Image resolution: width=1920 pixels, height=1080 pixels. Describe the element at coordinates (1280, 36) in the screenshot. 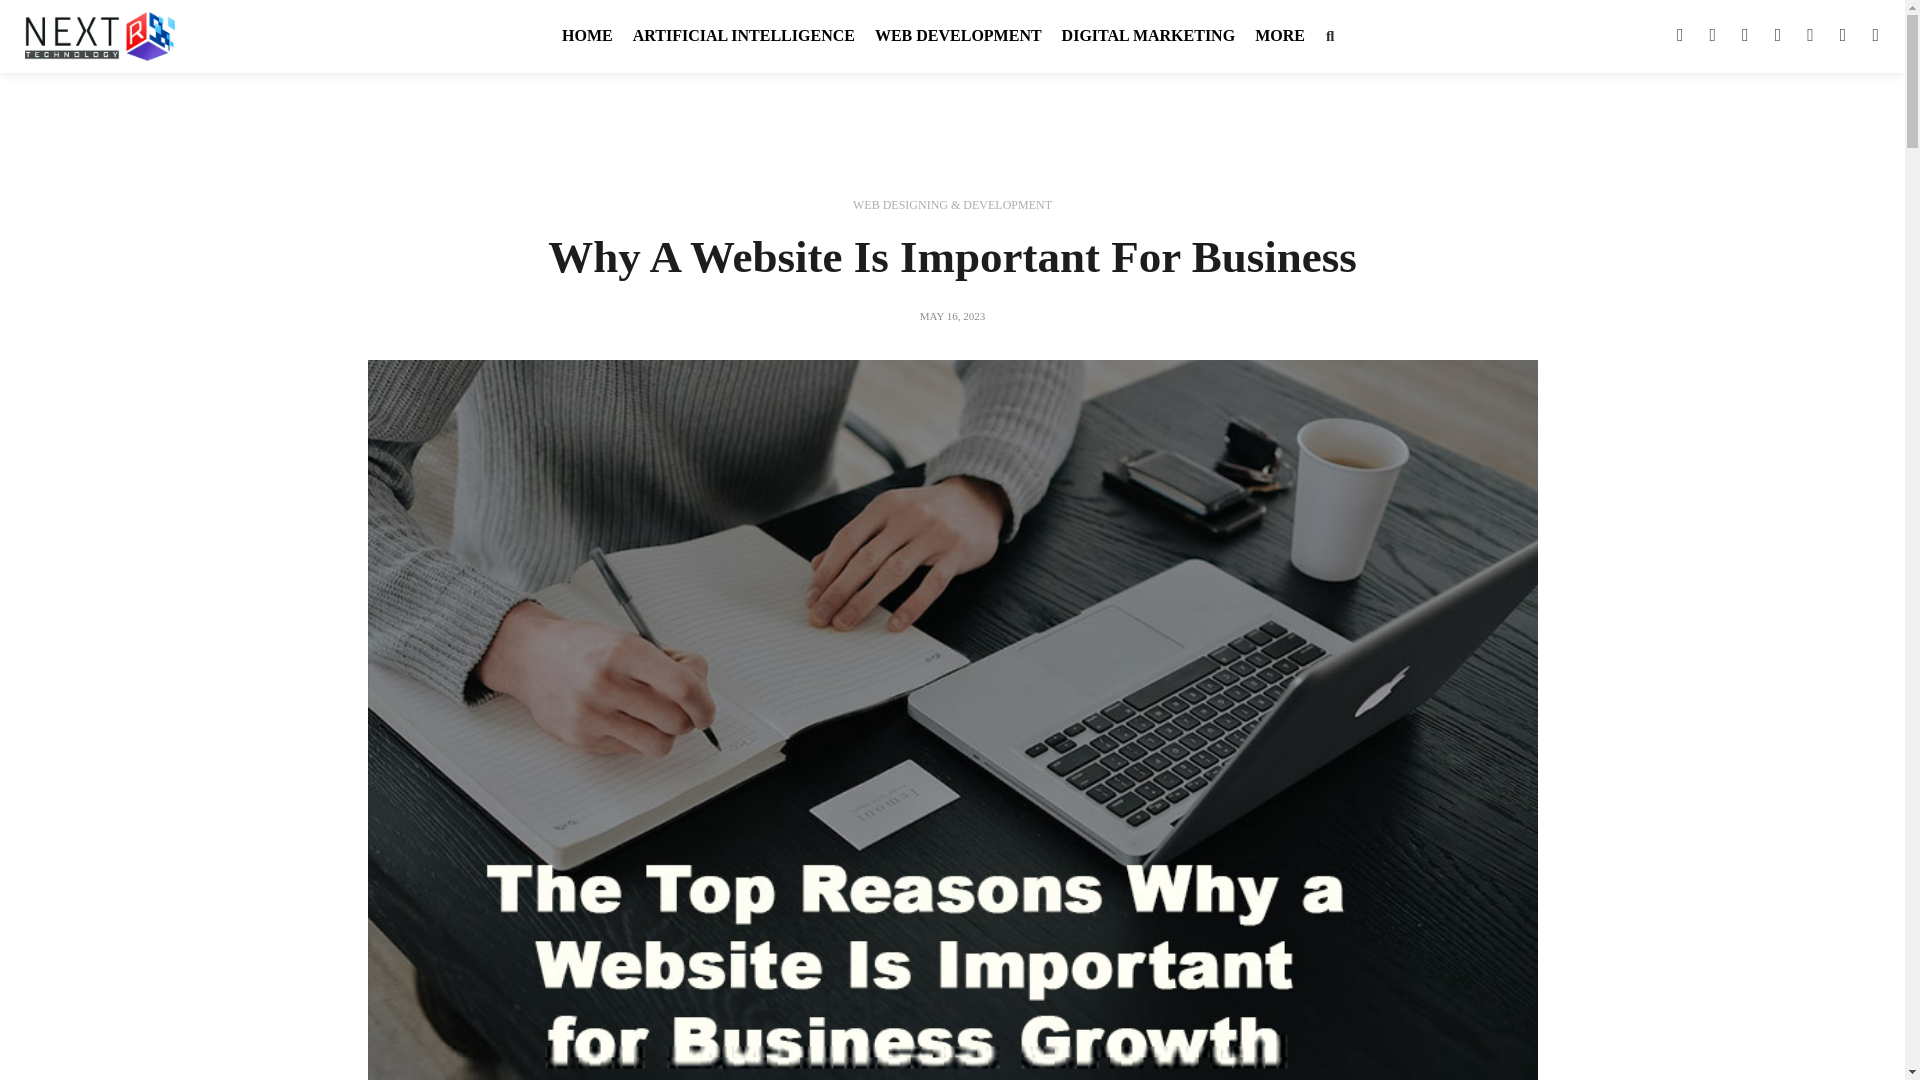

I see `MORE` at that location.